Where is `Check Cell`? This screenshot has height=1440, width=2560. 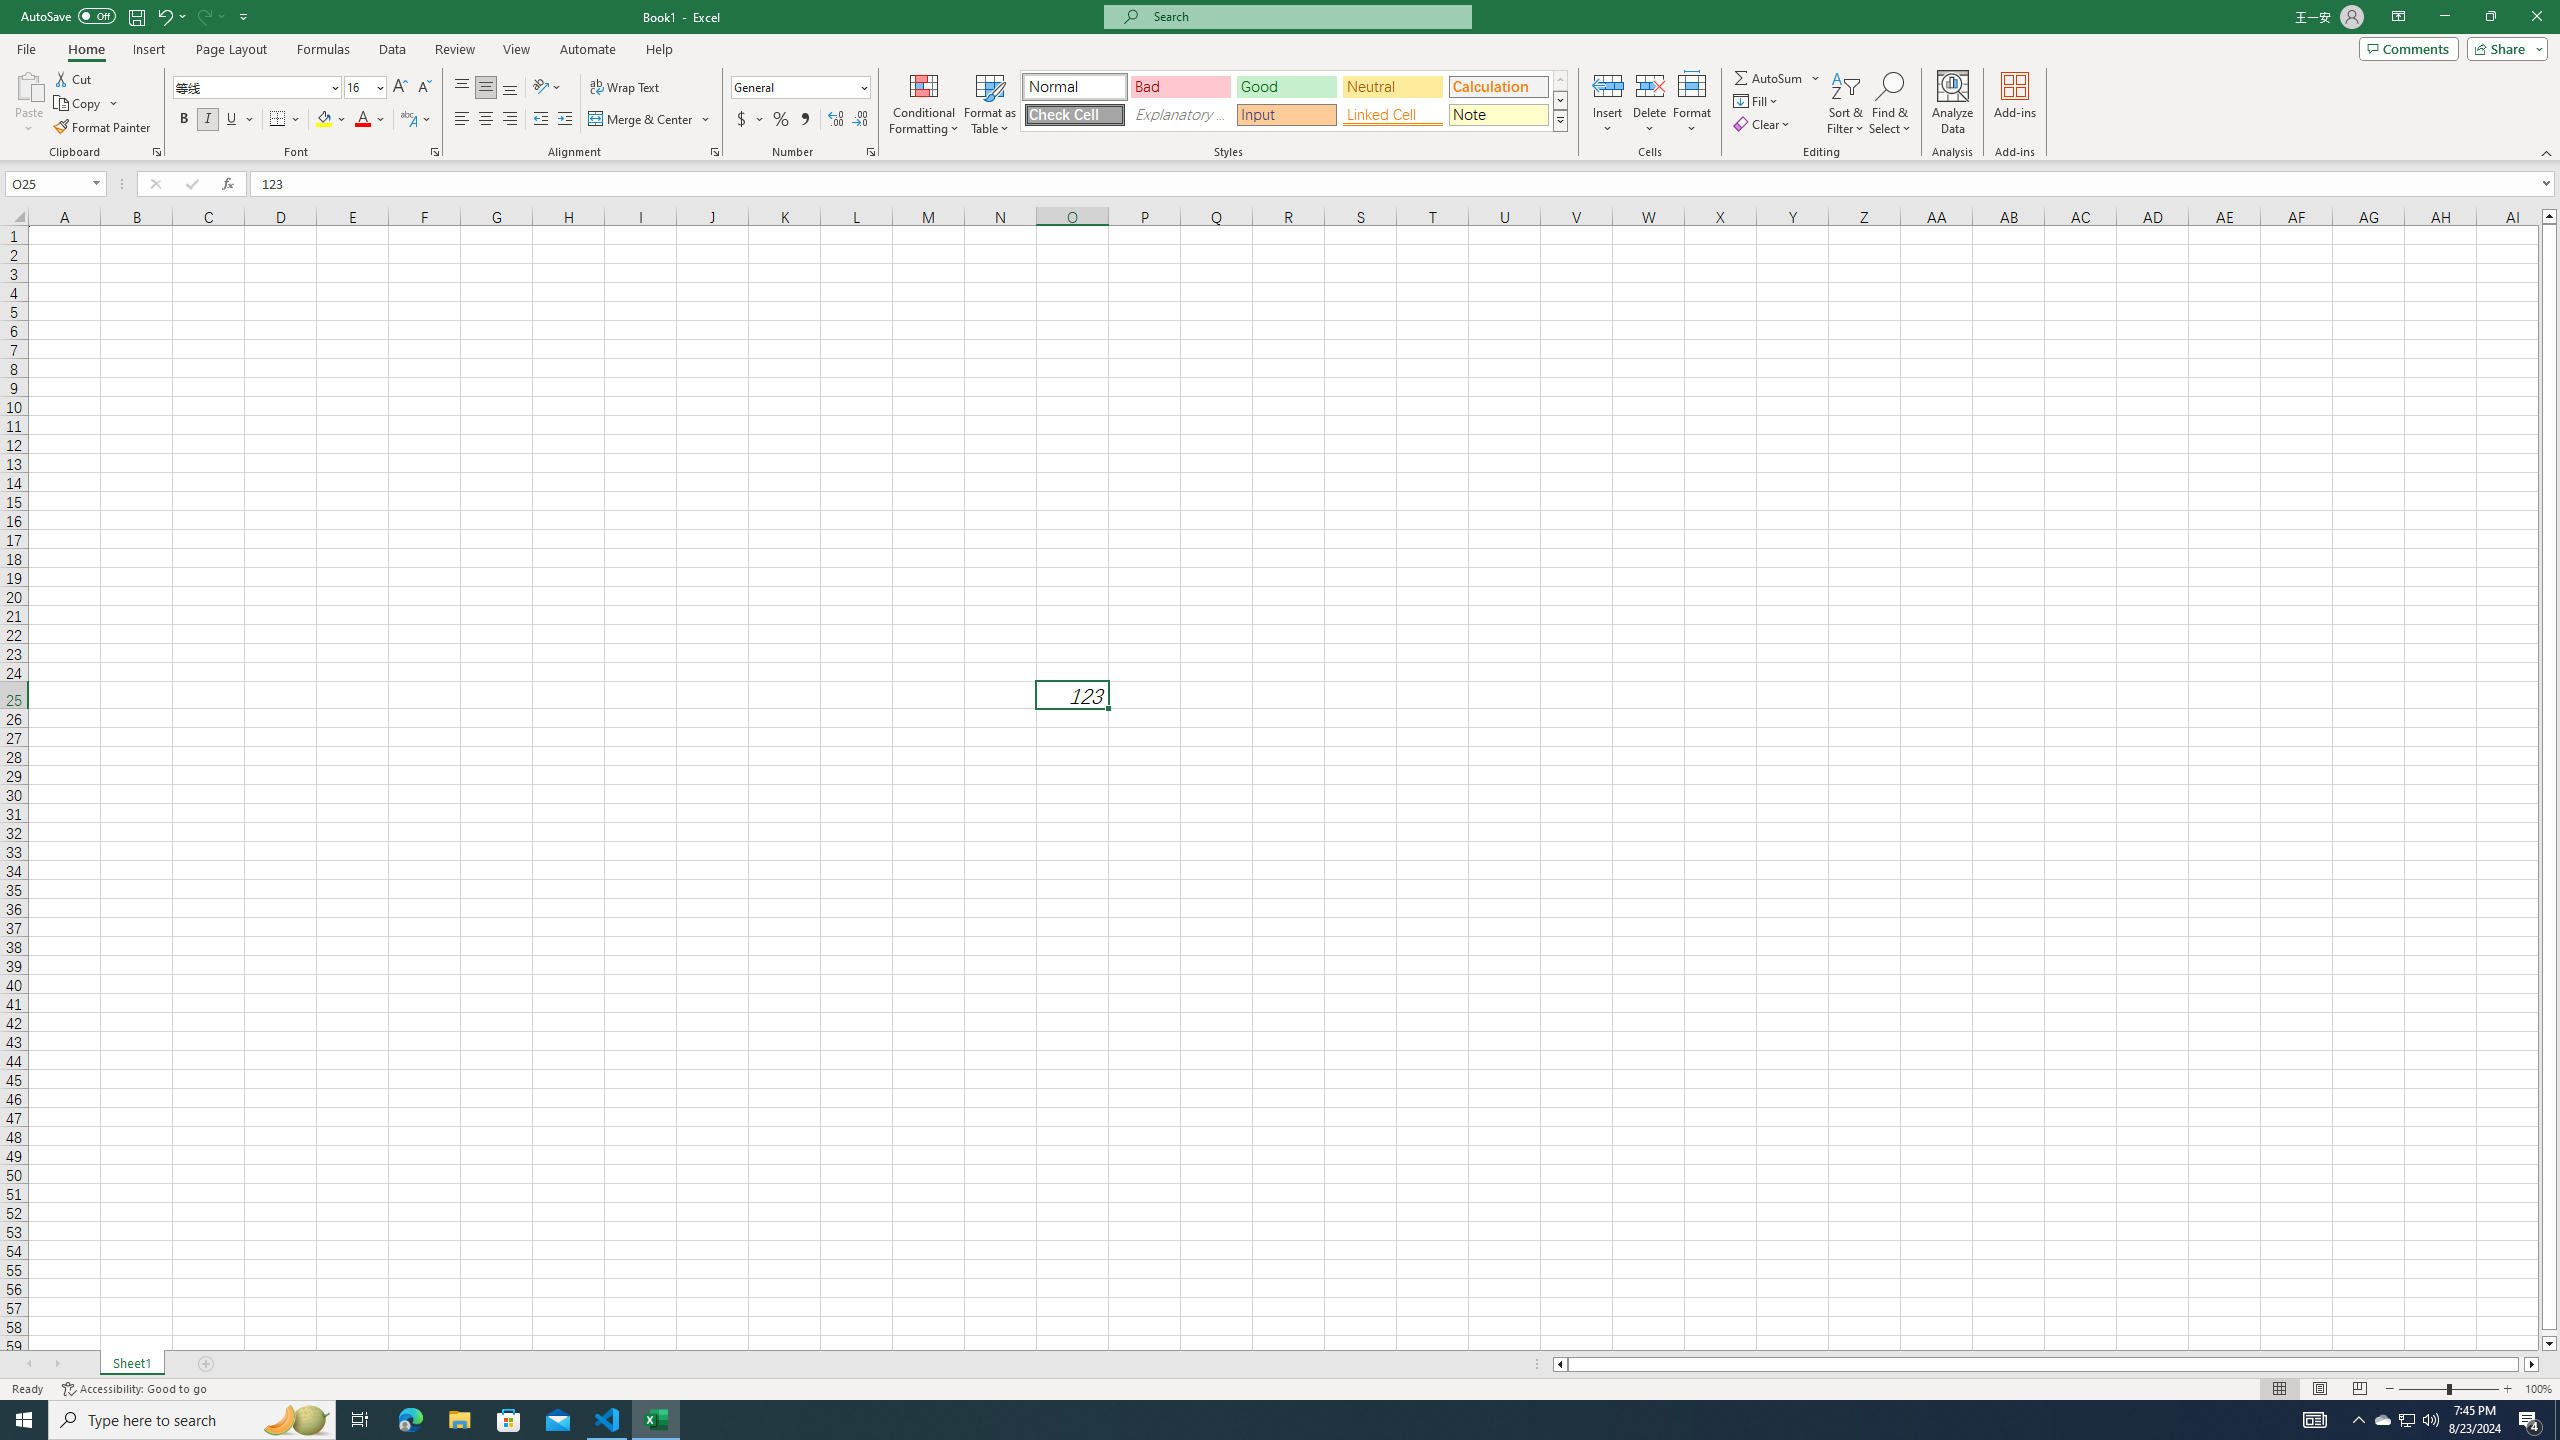 Check Cell is located at coordinates (1074, 114).